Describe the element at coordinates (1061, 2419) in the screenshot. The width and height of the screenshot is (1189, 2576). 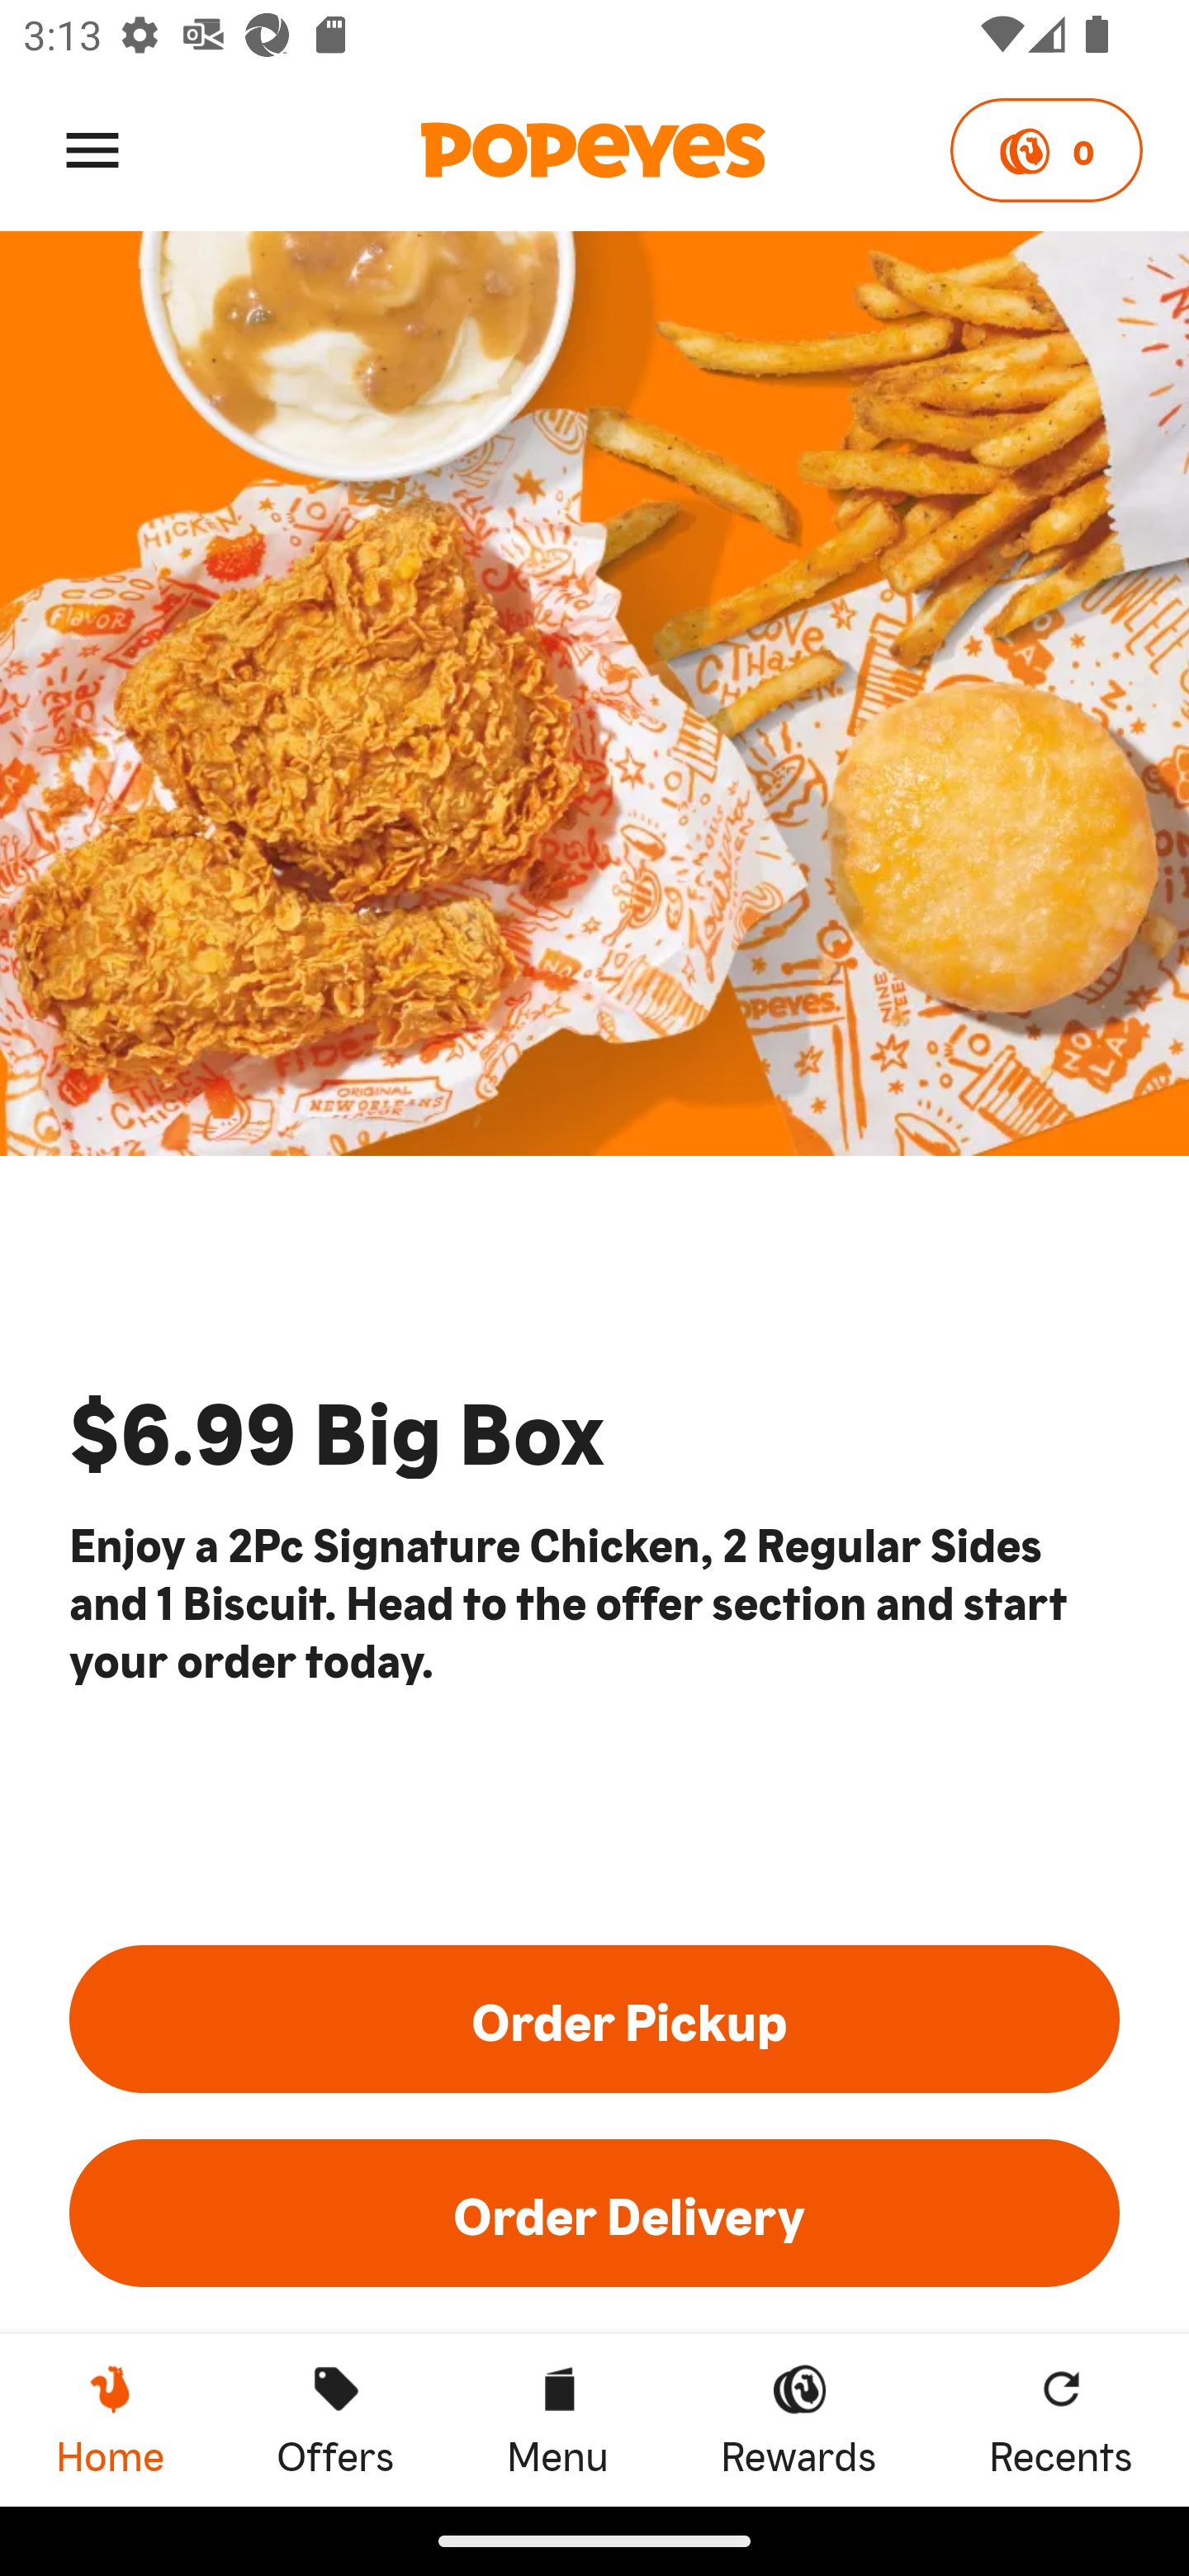
I see `Recents Recents Recents` at that location.